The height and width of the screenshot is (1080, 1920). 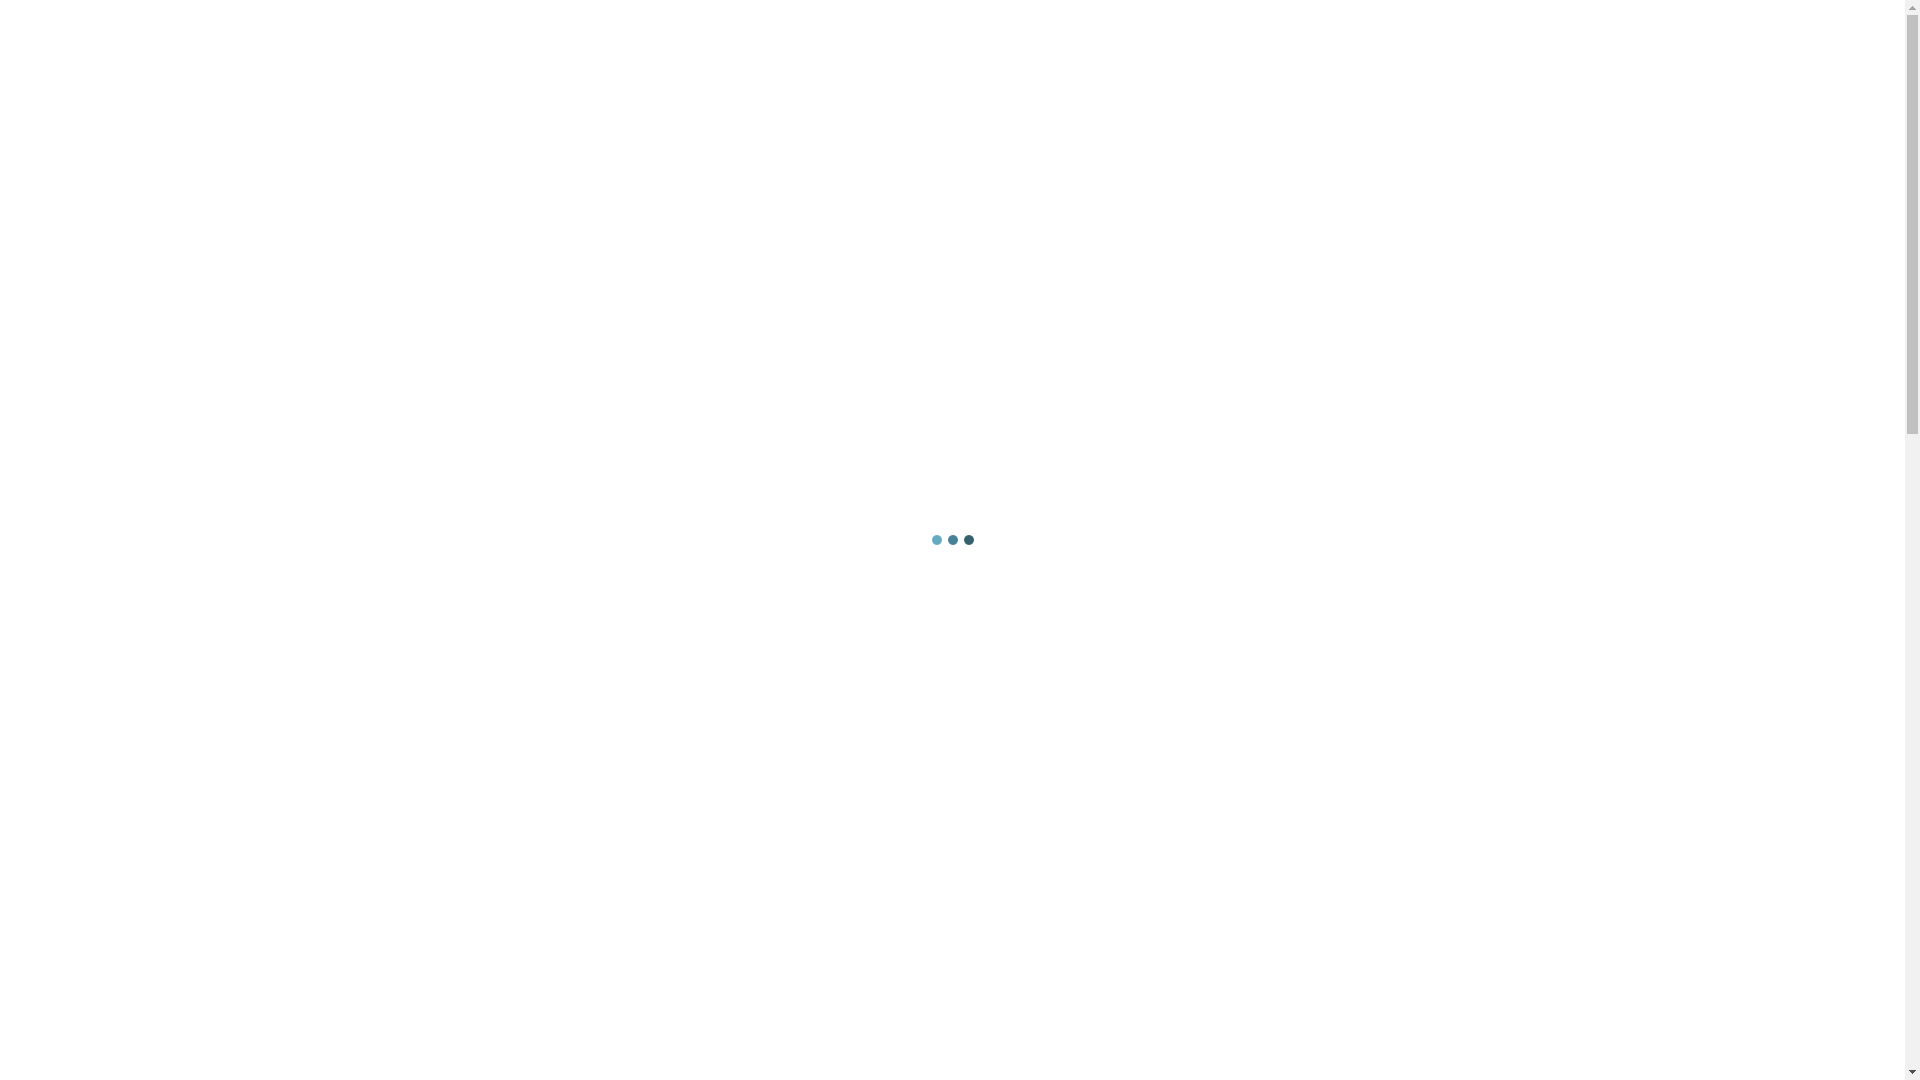 I want to click on January 8, 2023, so click(x=1392, y=731).